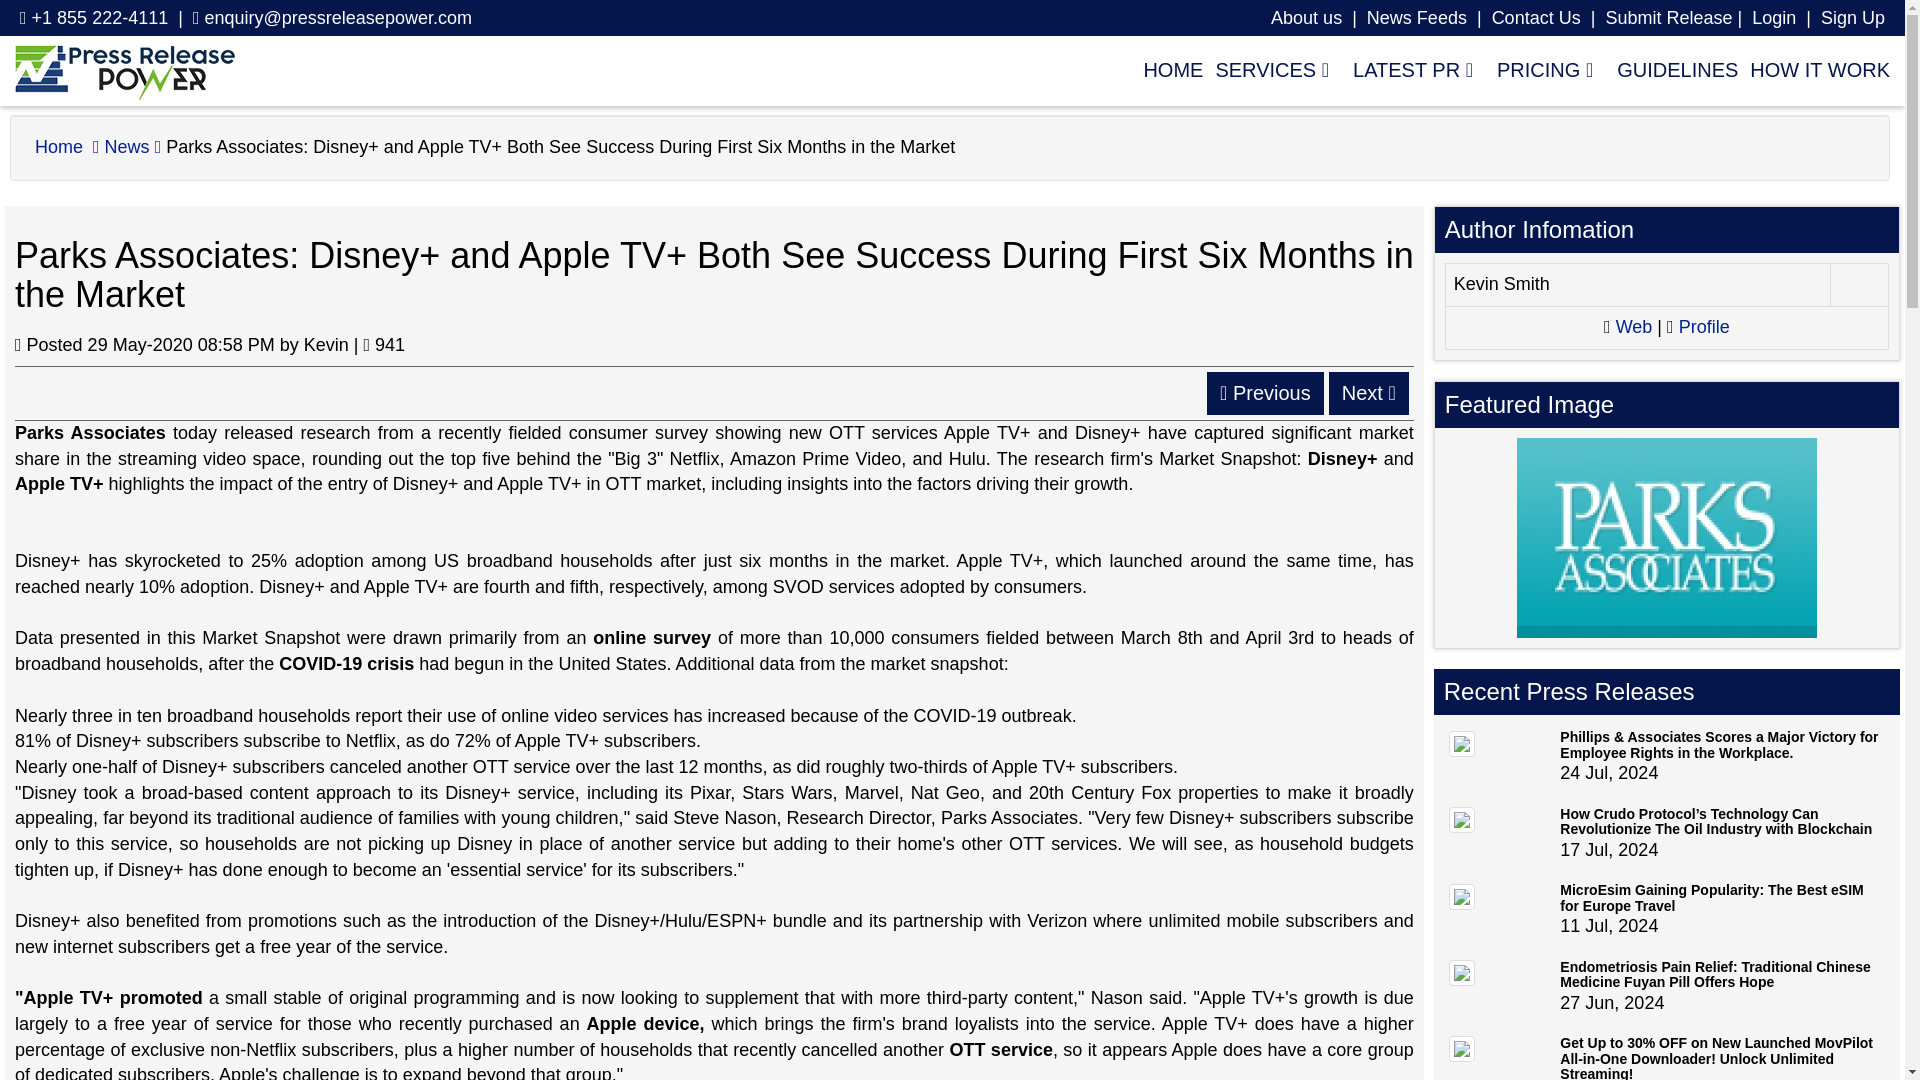  Describe the element at coordinates (1416, 18) in the screenshot. I see `News Feeds` at that location.